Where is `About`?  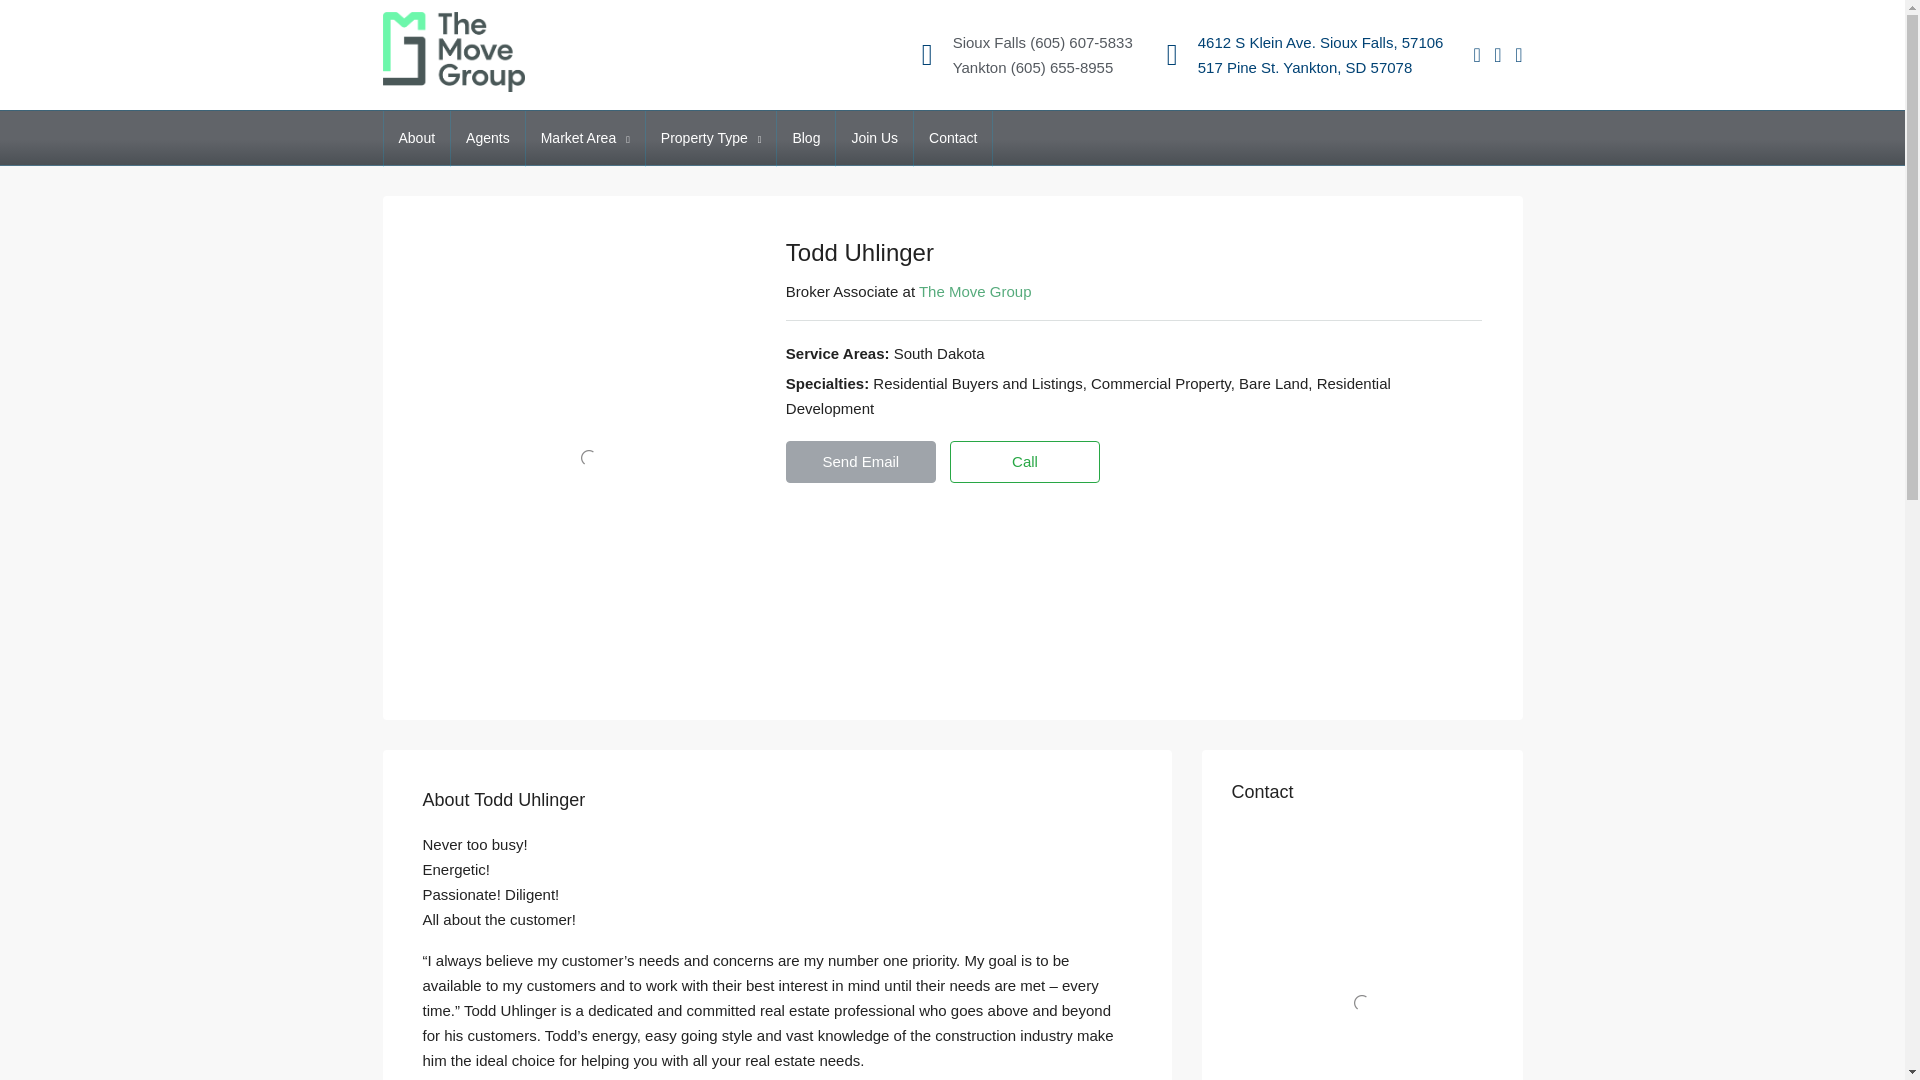 About is located at coordinates (418, 138).